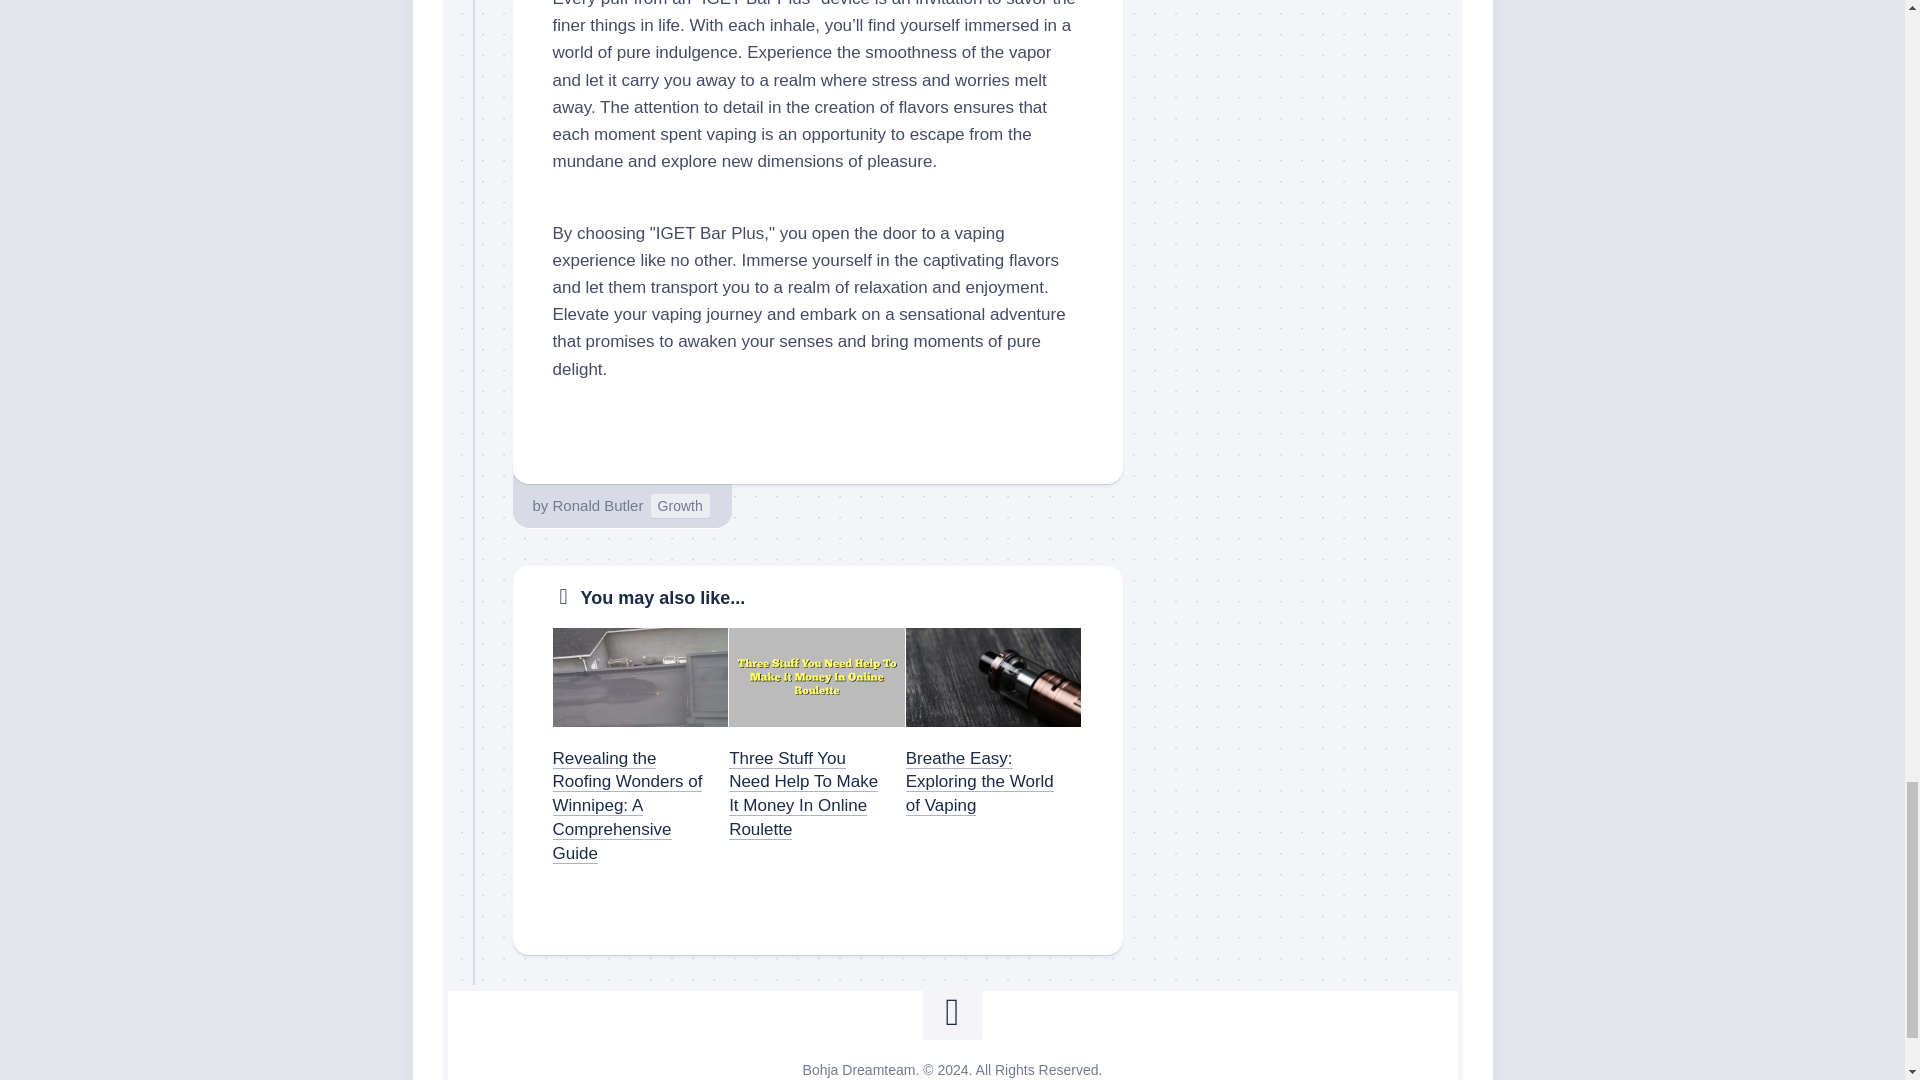 The image size is (1920, 1080). Describe the element at coordinates (598, 505) in the screenshot. I see `Posts by Ronald Butler` at that location.